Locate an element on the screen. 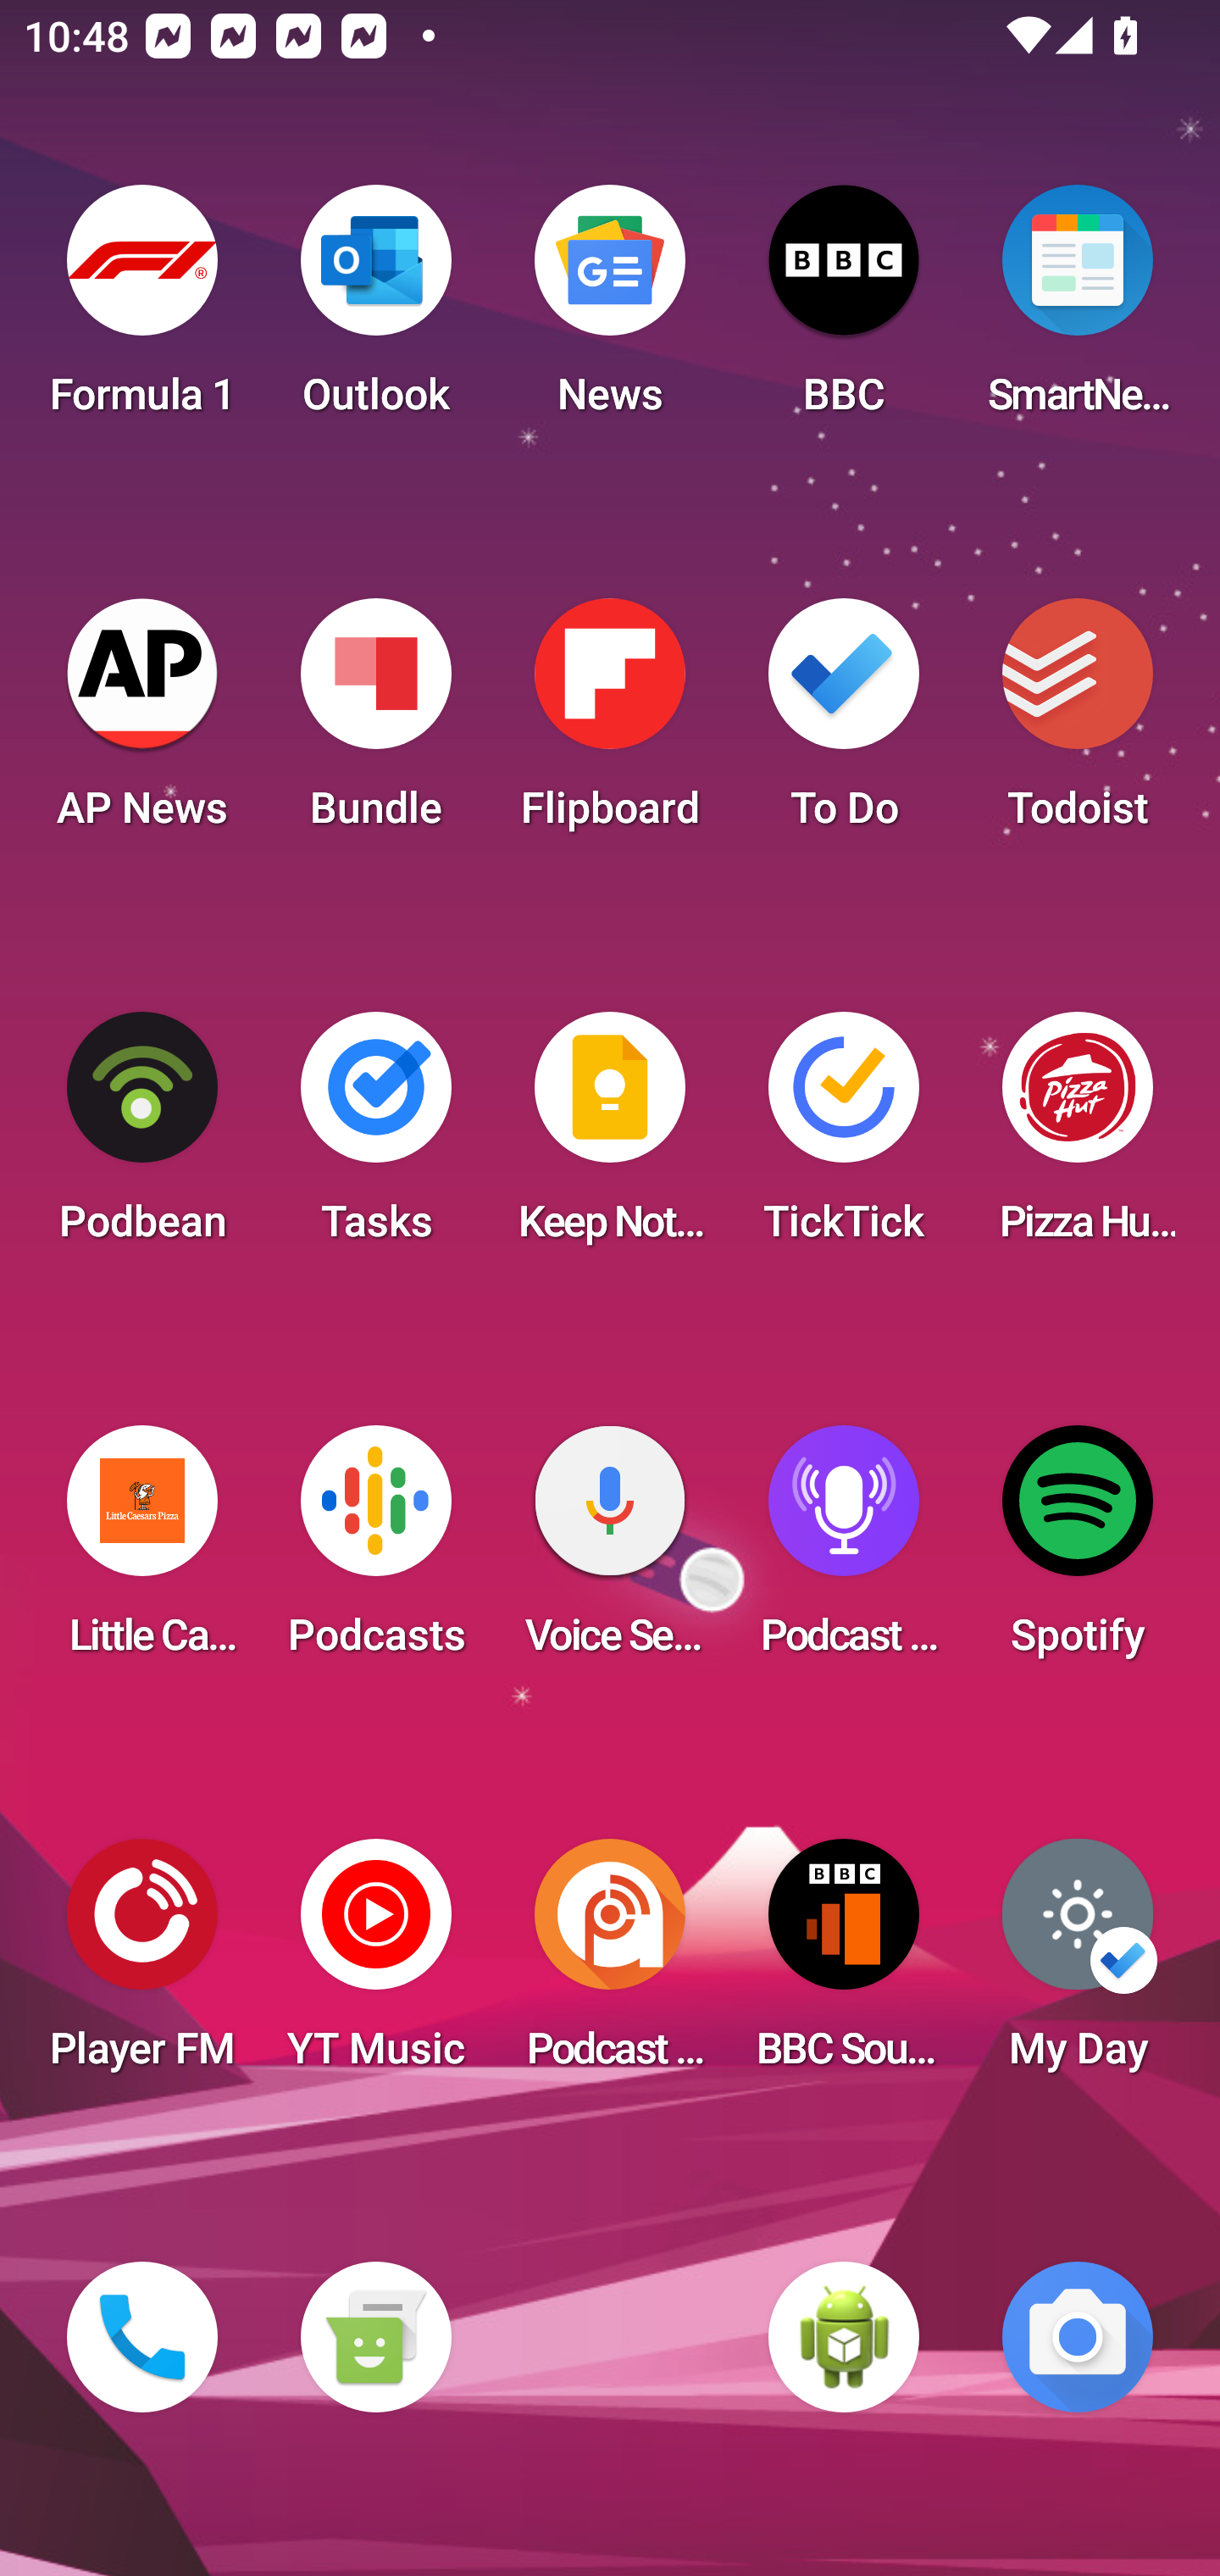 The image size is (1220, 2576). Camera is located at coordinates (1078, 2337).